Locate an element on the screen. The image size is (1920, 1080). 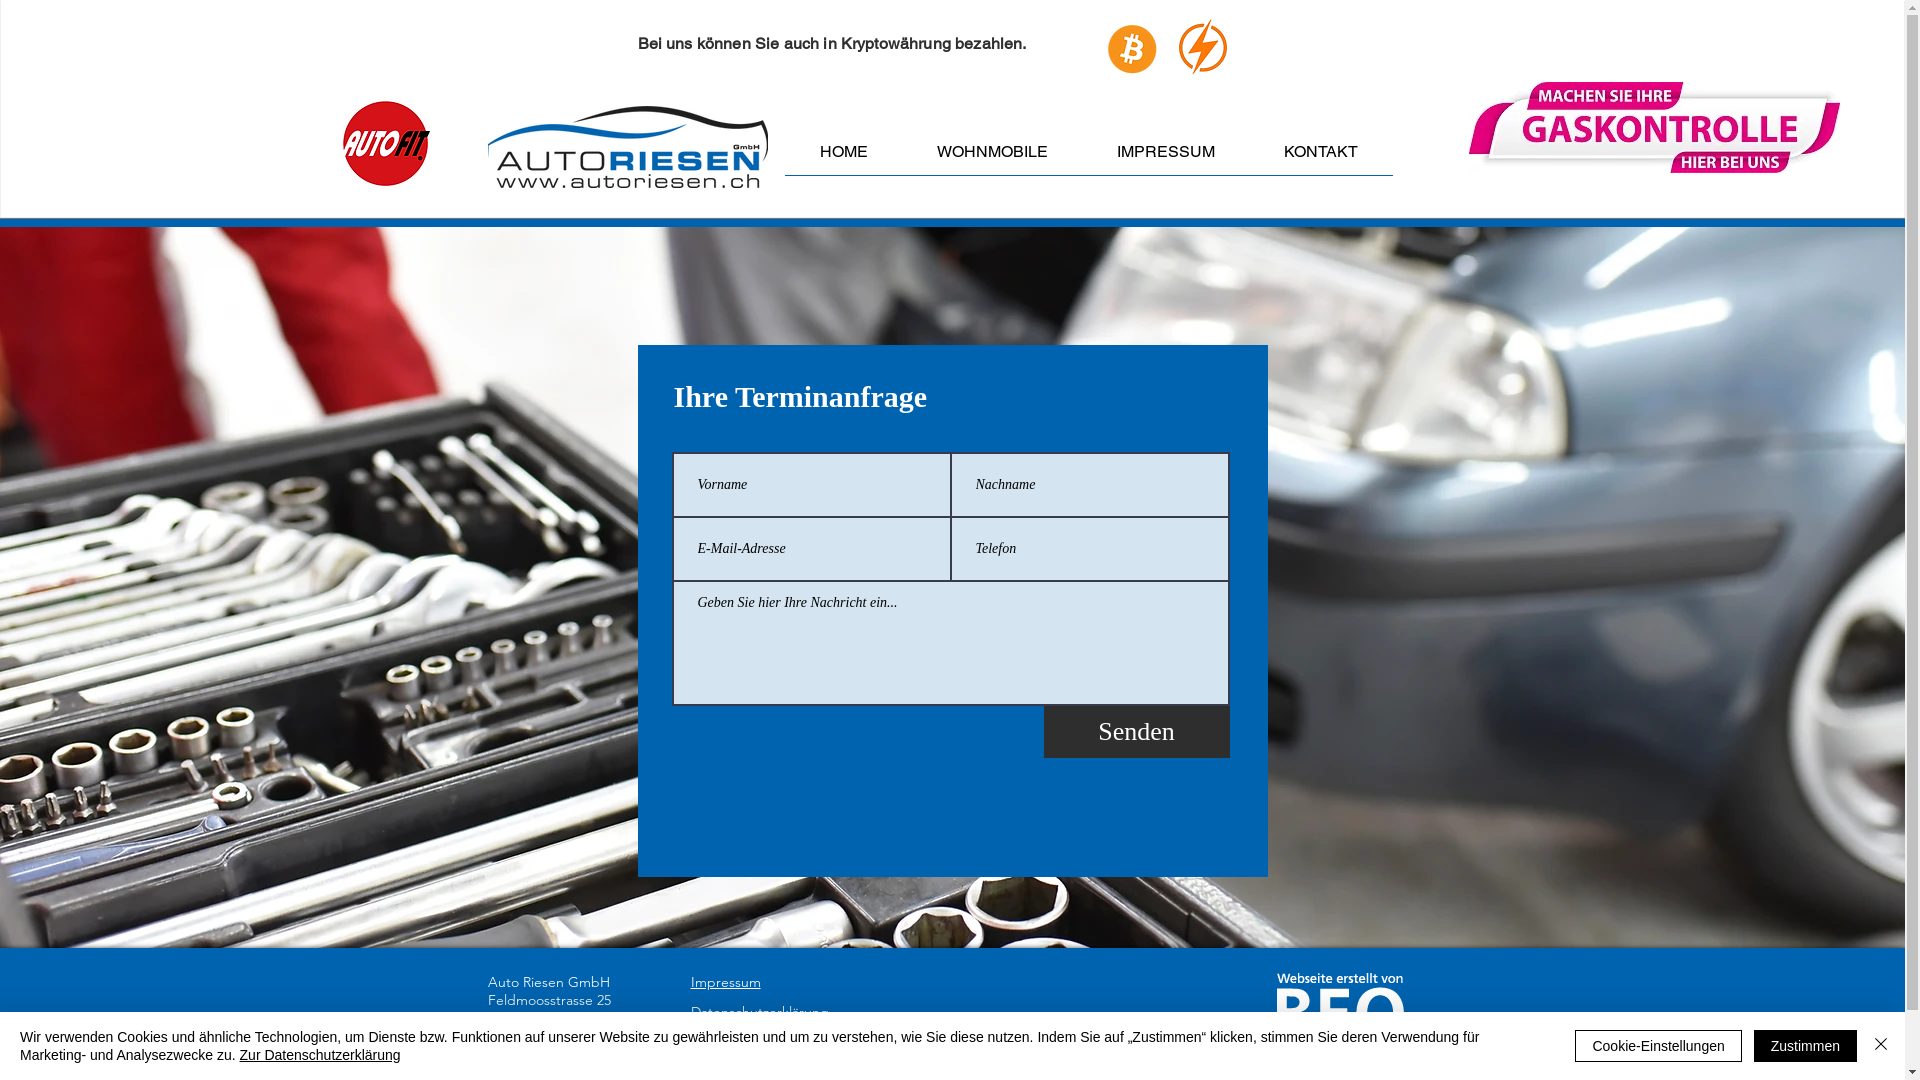
KONTAKT is located at coordinates (1322, 158).